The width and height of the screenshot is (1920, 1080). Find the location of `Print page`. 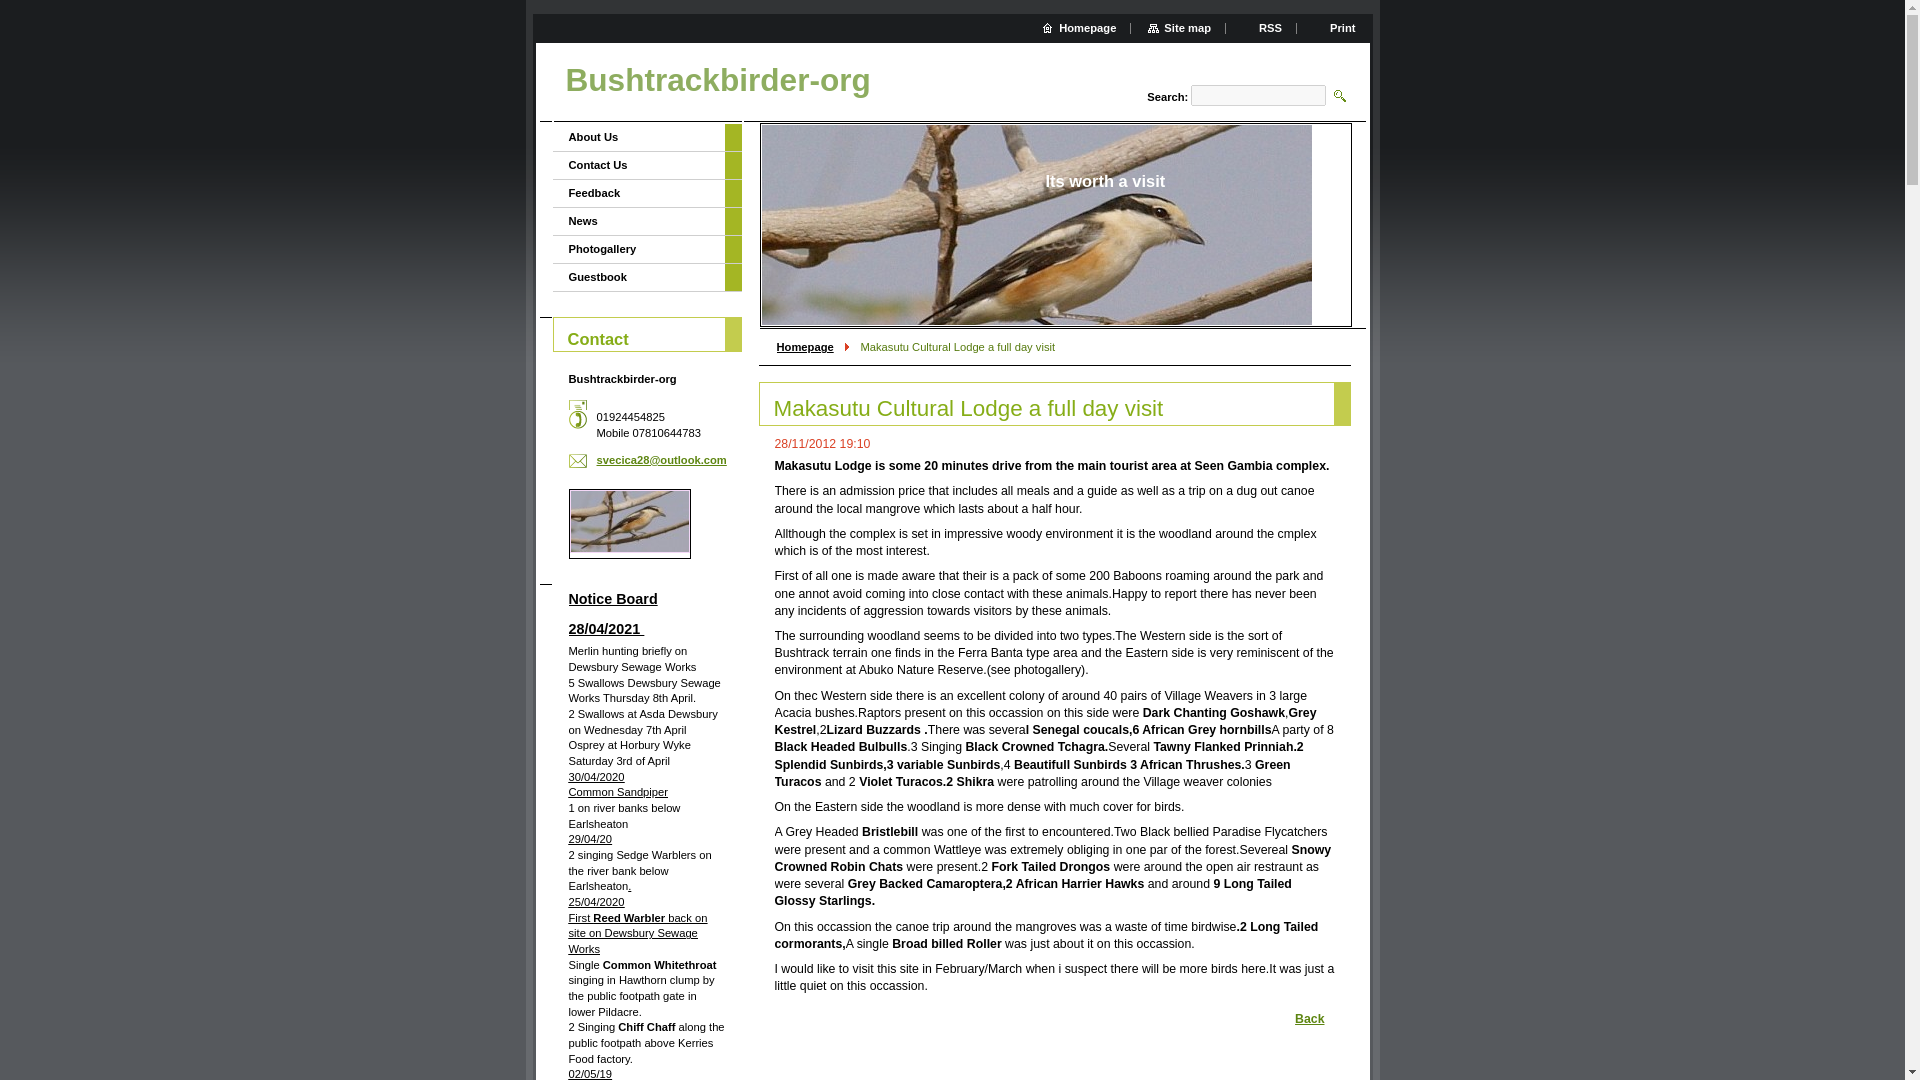

Print page is located at coordinates (1334, 27).